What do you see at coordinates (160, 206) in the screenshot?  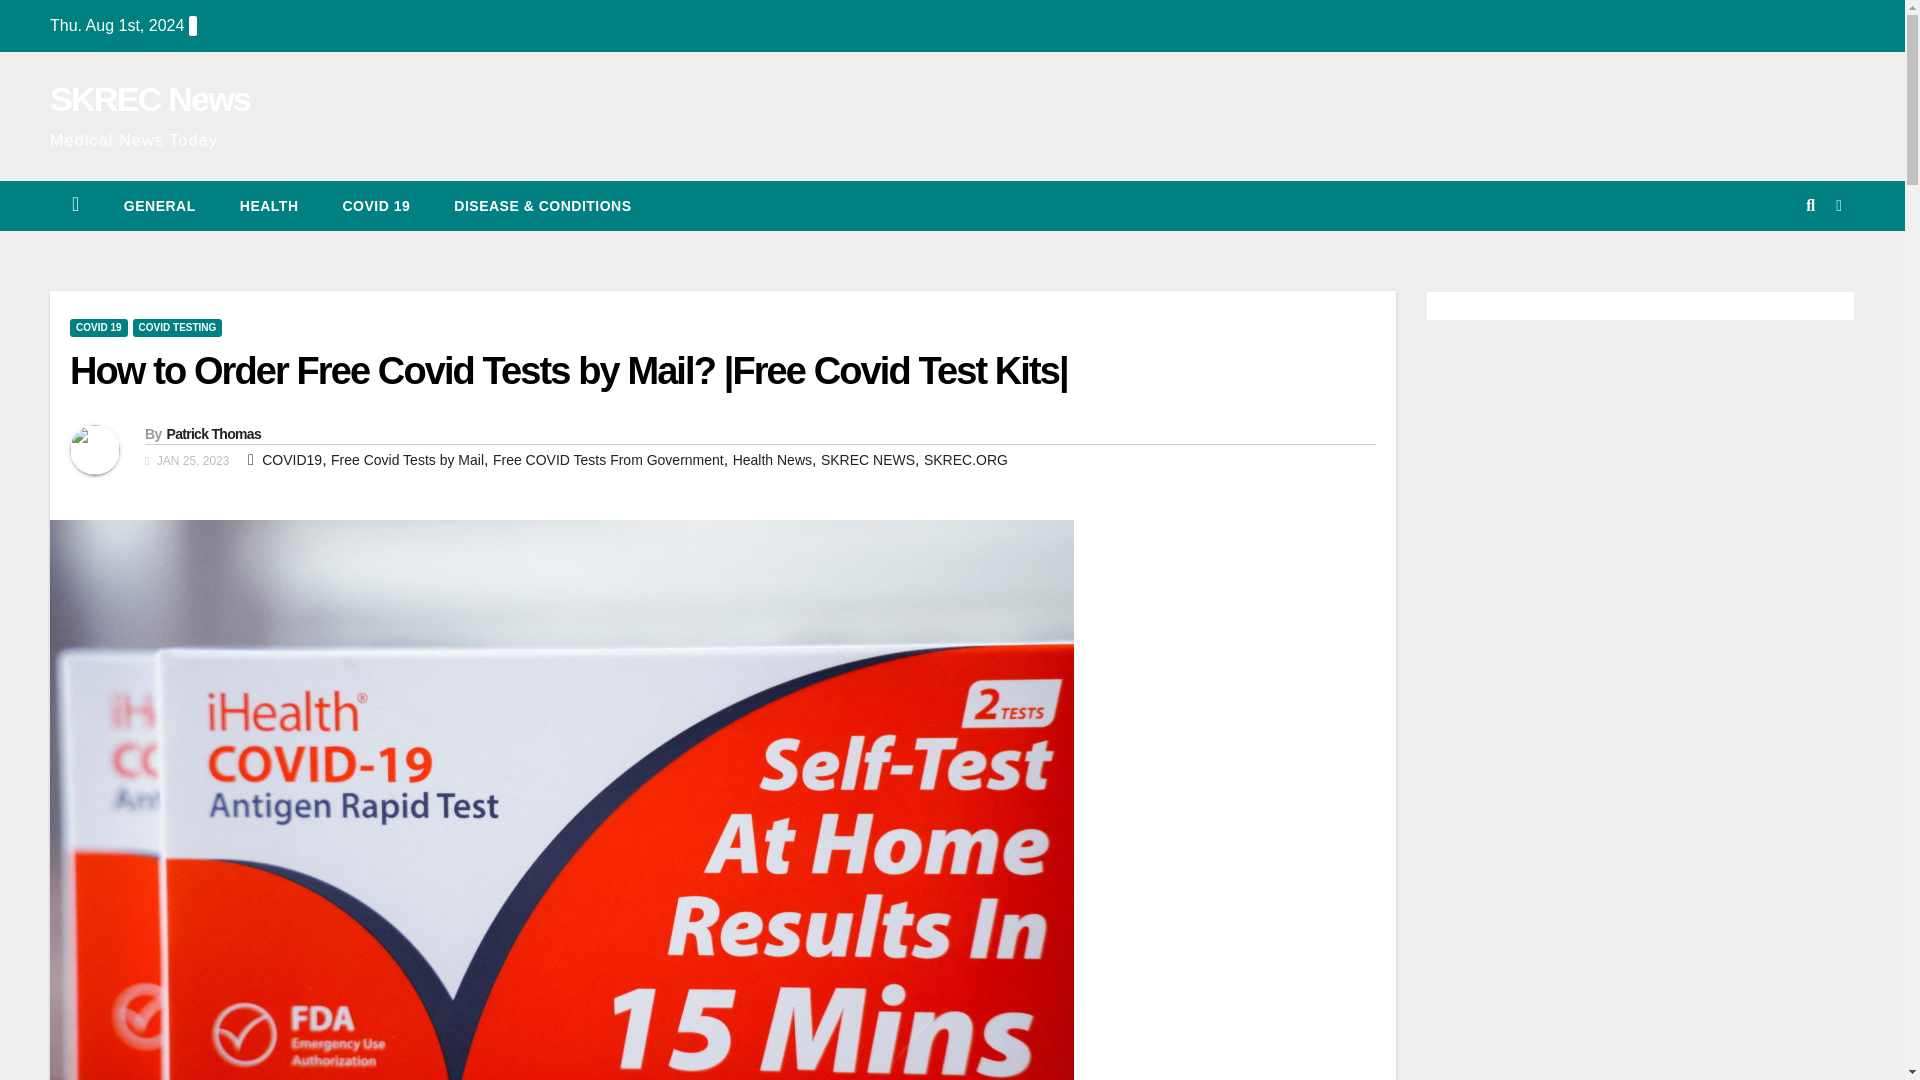 I see `General` at bounding box center [160, 206].